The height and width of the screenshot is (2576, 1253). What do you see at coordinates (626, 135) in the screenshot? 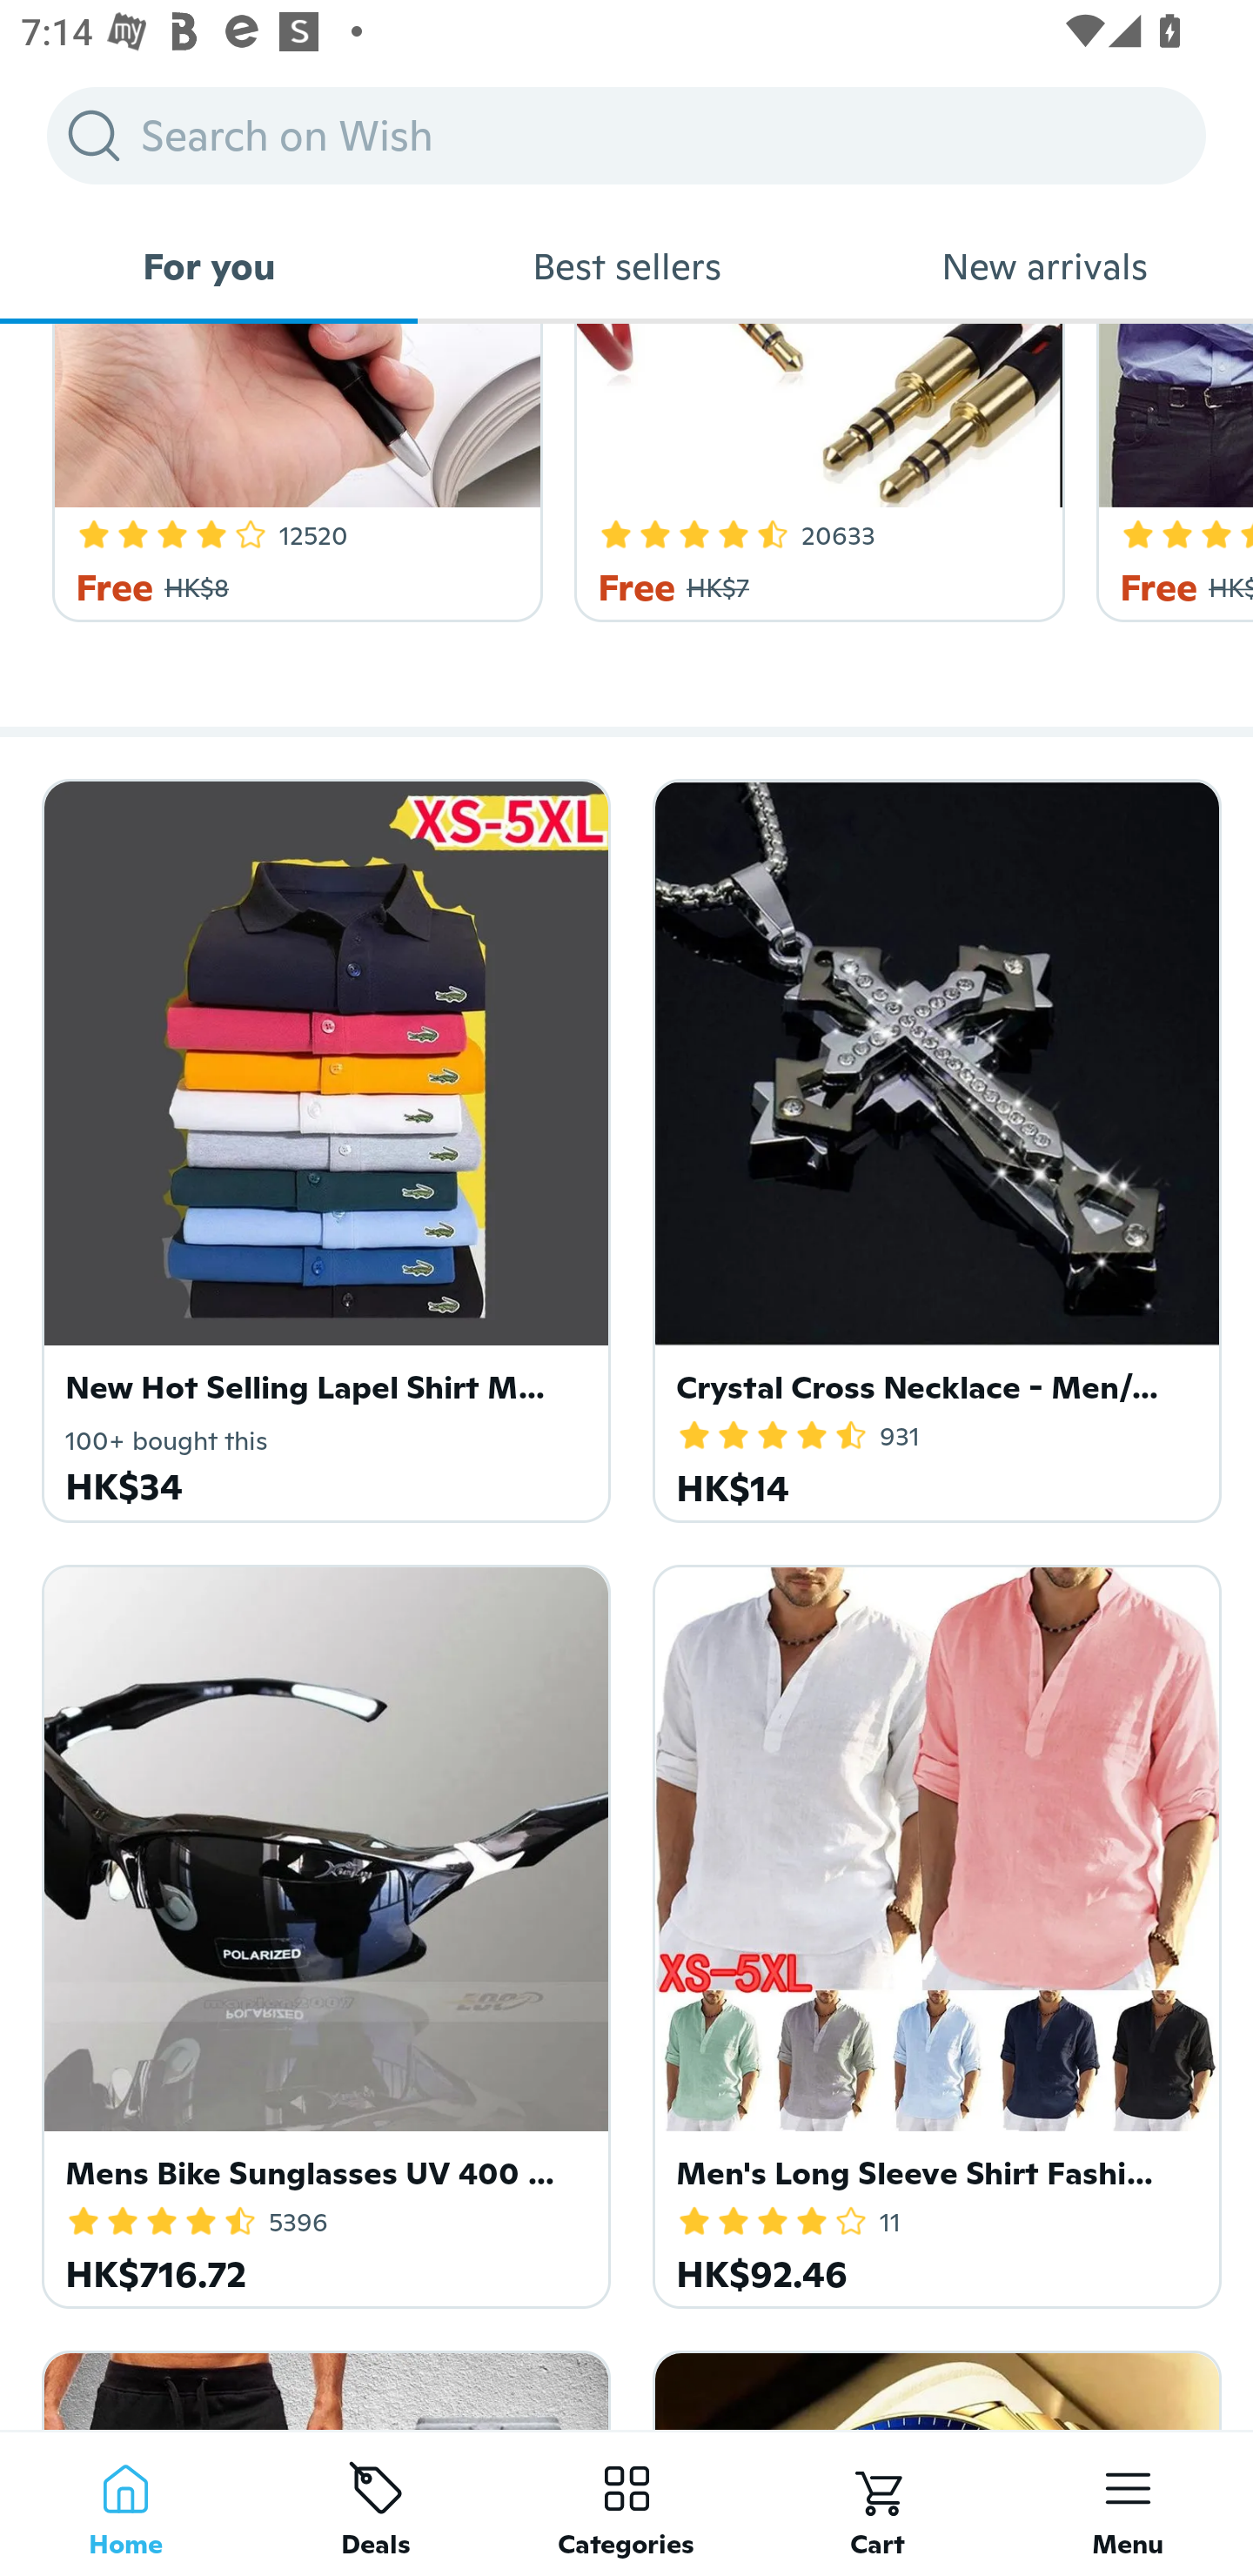
I see `Search on Wish` at bounding box center [626, 135].